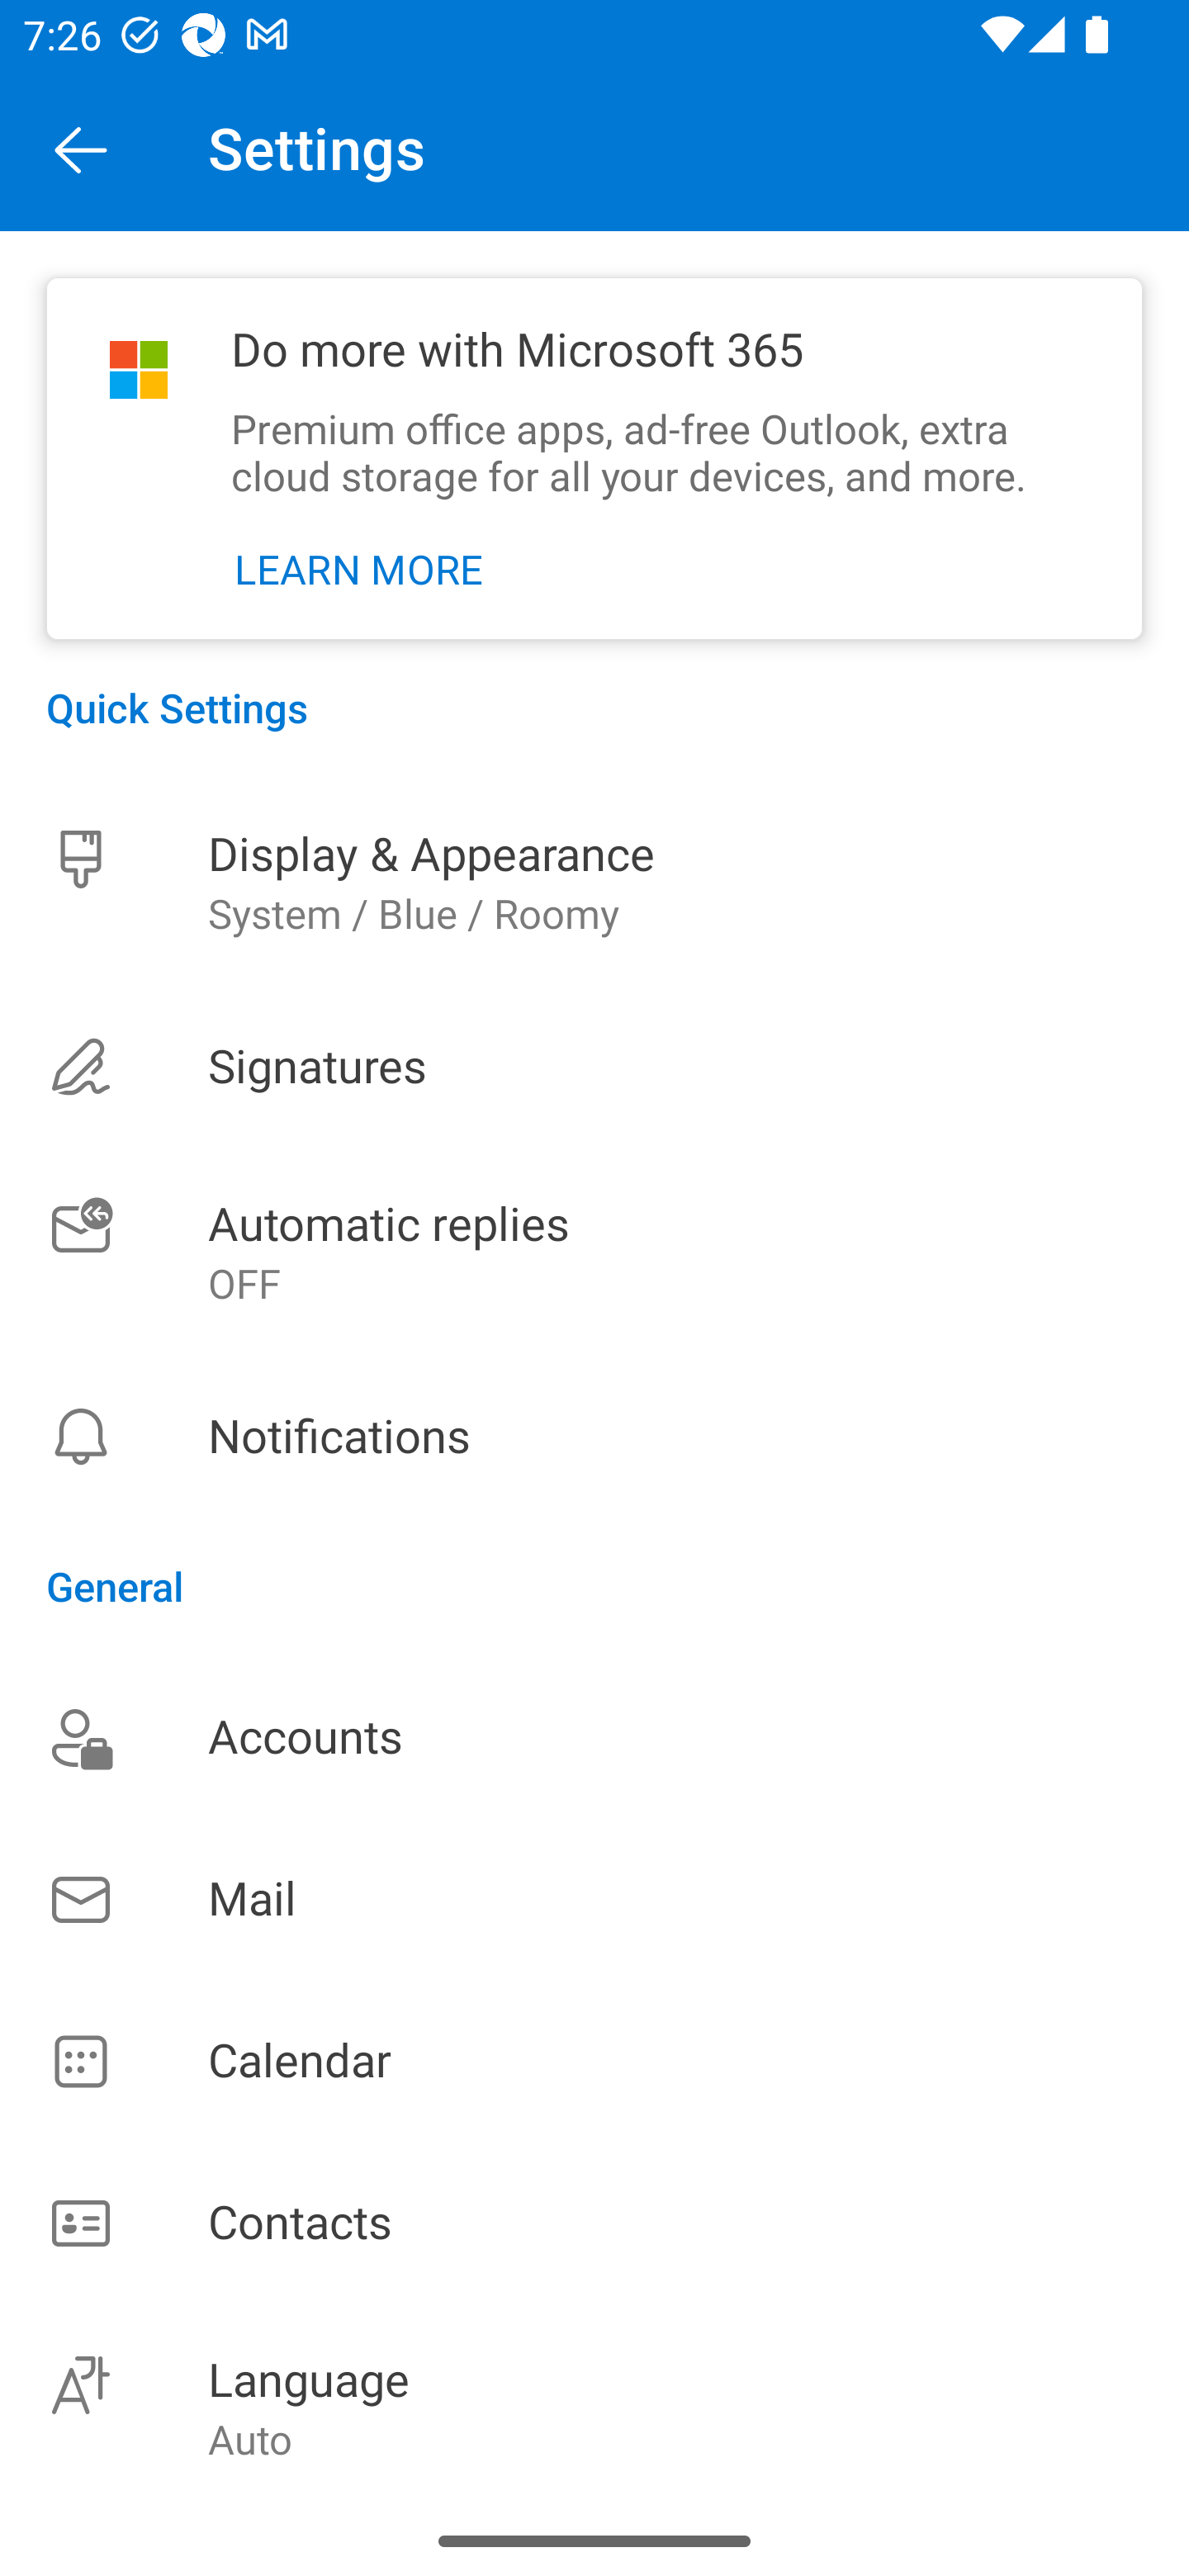  What do you see at coordinates (594, 1737) in the screenshot?
I see `Accounts` at bounding box center [594, 1737].